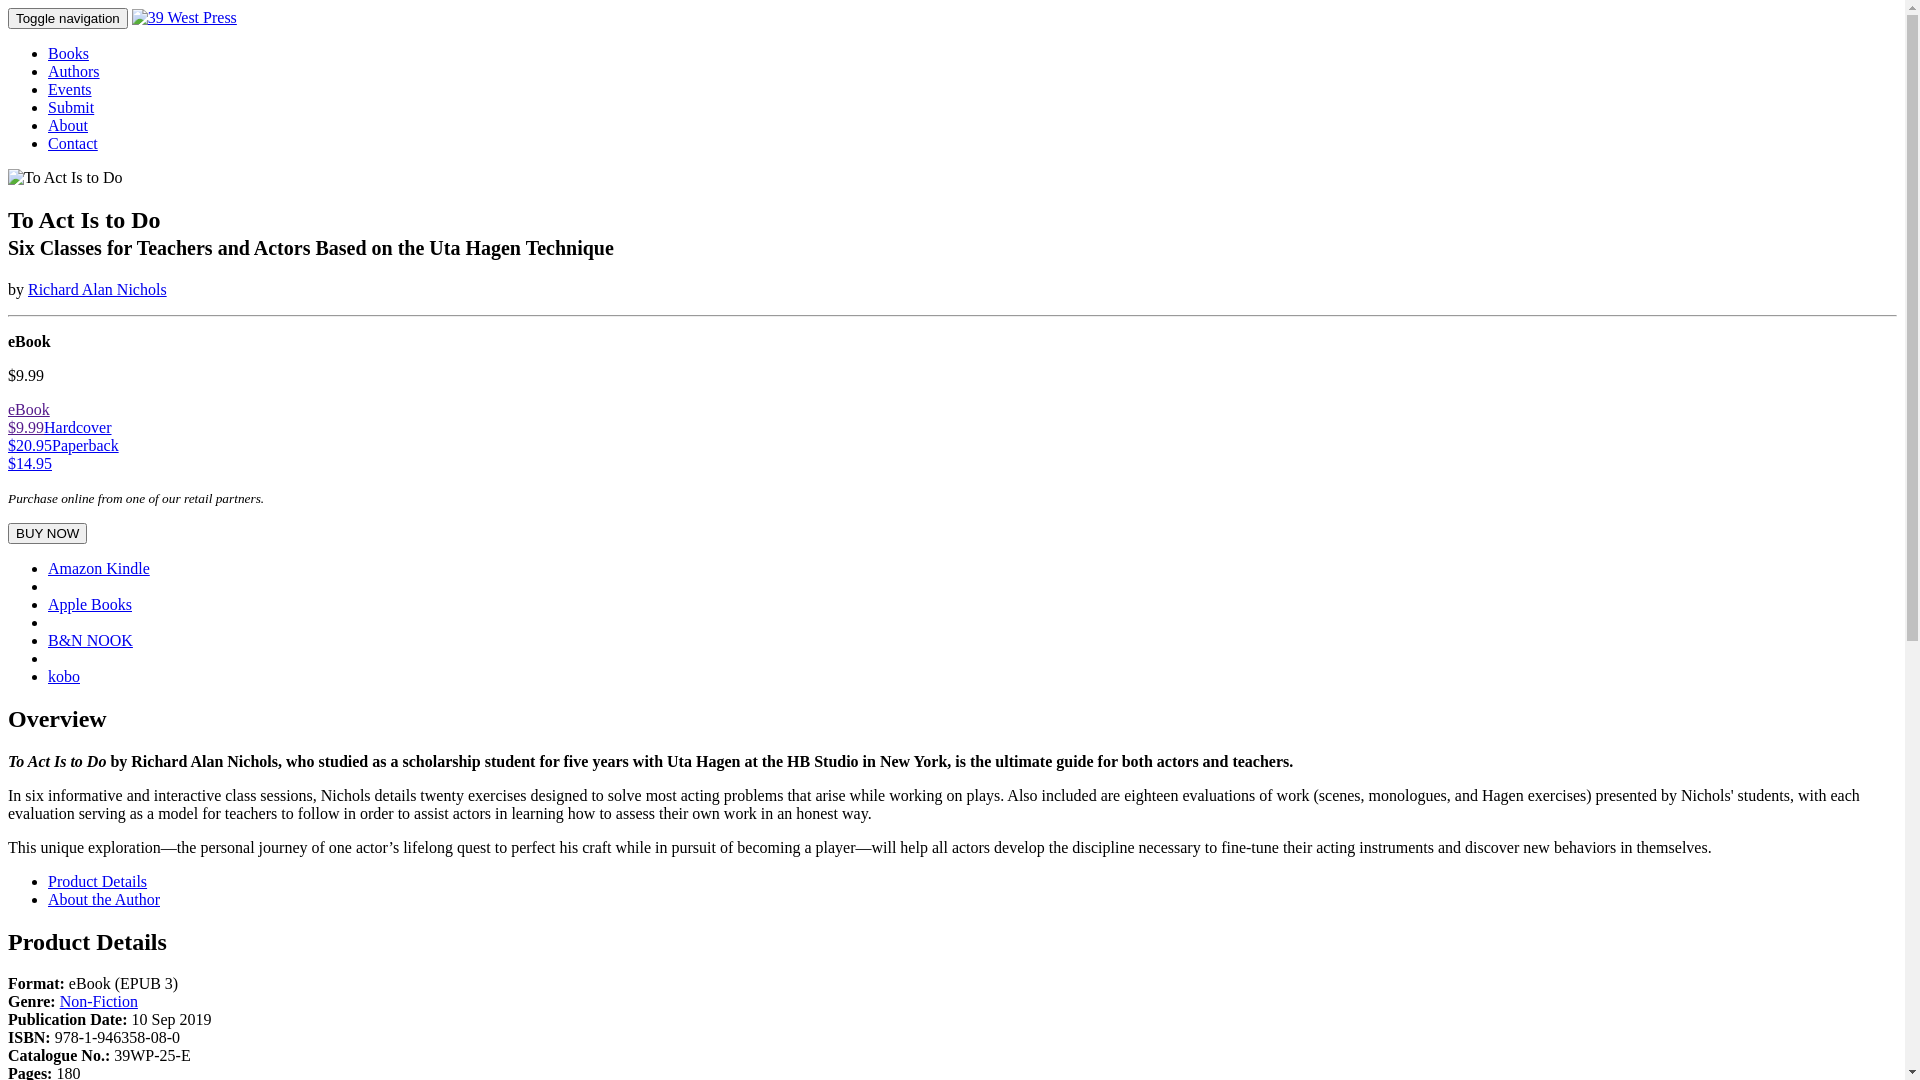  I want to click on BUY NOW, so click(48, 534).